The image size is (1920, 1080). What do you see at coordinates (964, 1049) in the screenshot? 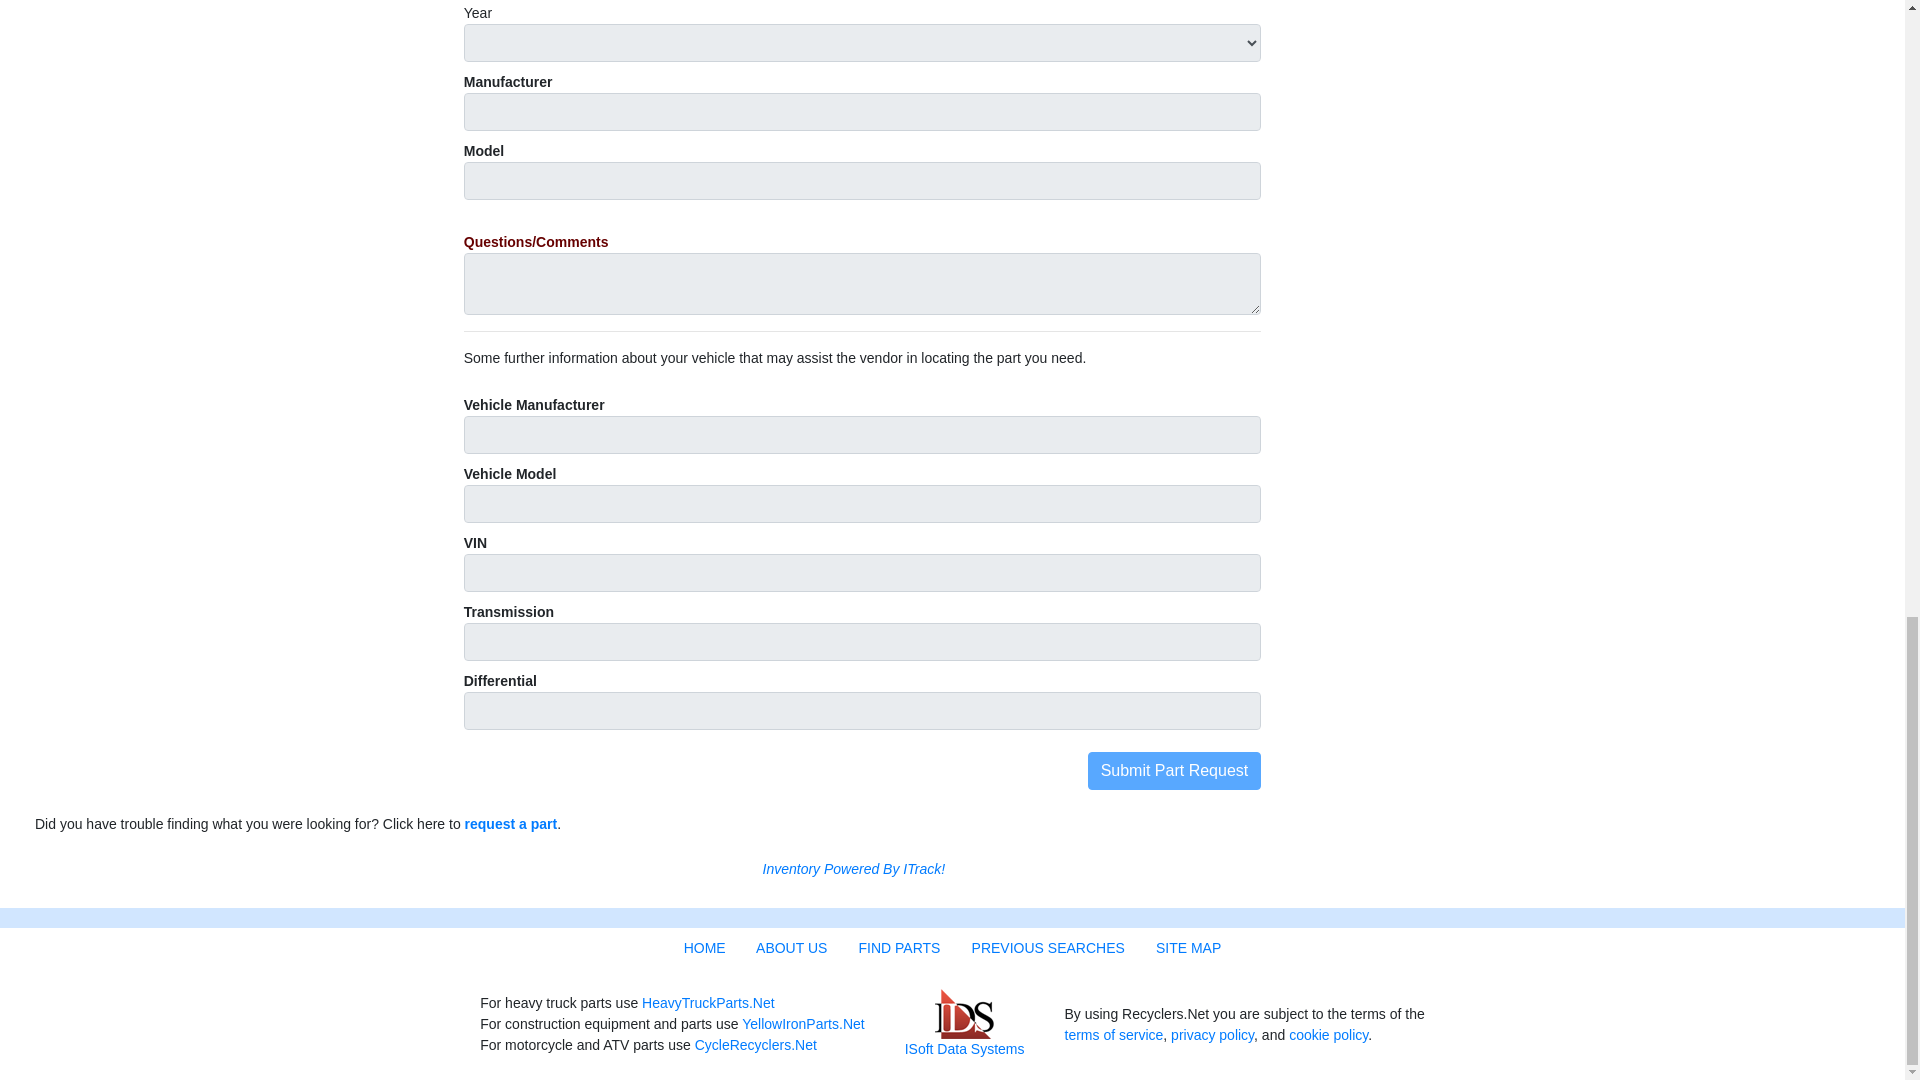
I see `ISoft Data Systems` at bounding box center [964, 1049].